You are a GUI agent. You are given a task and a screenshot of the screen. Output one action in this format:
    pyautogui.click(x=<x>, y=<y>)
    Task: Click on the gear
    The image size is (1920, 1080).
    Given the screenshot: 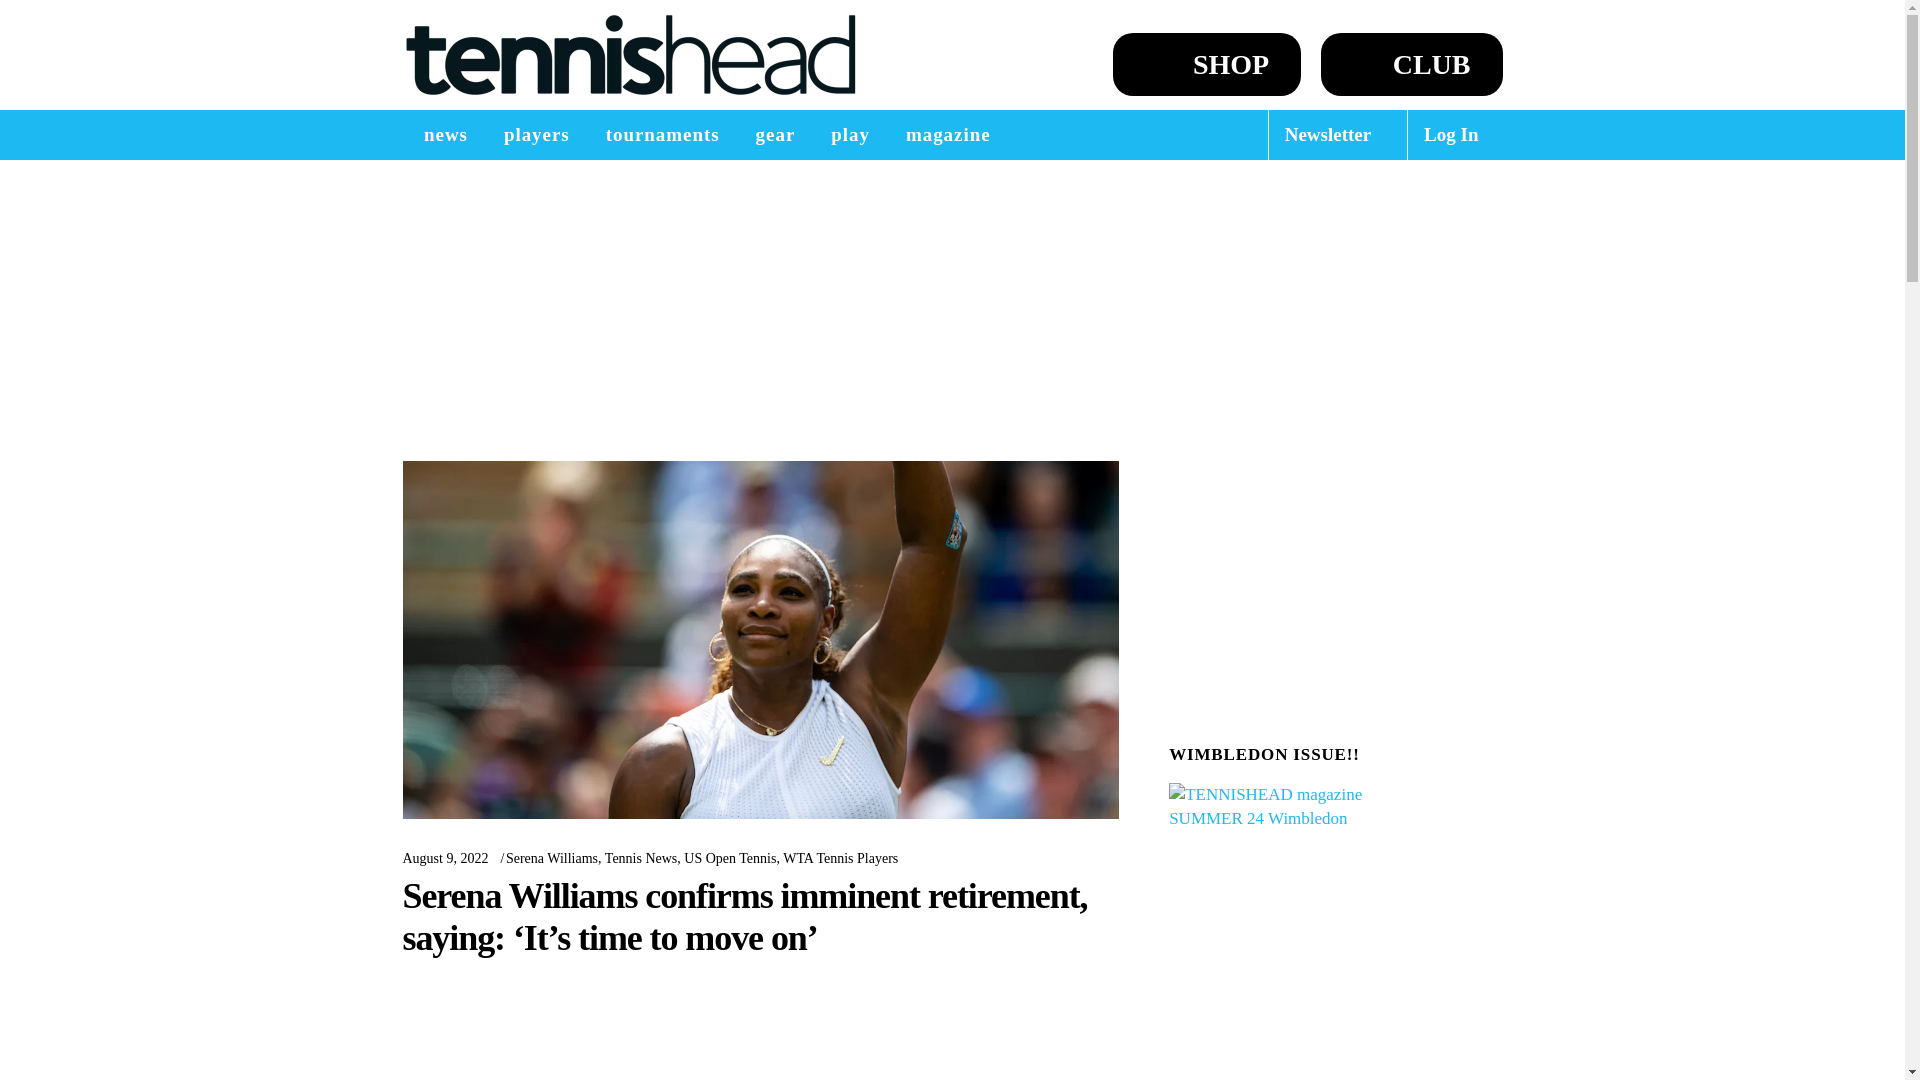 What is the action you would take?
    pyautogui.click(x=776, y=134)
    